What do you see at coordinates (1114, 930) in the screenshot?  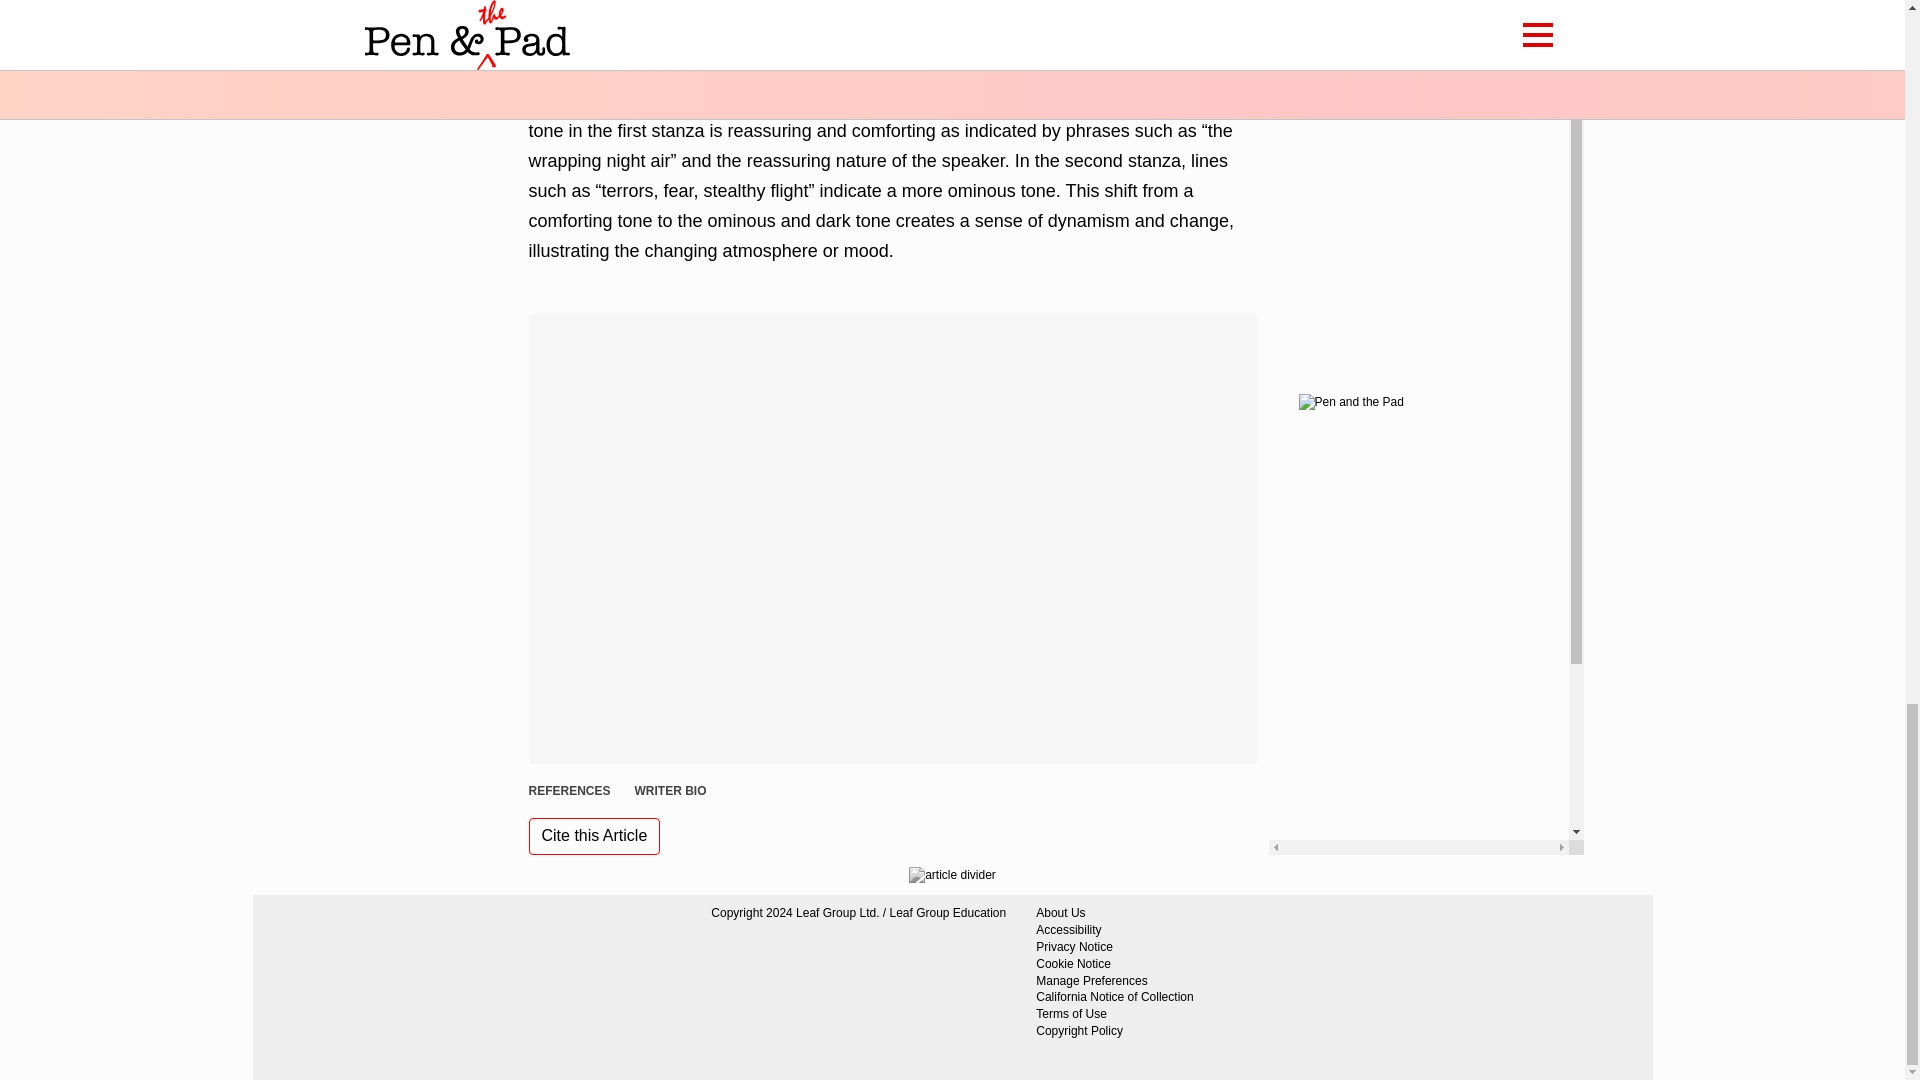 I see `Accessibility` at bounding box center [1114, 930].